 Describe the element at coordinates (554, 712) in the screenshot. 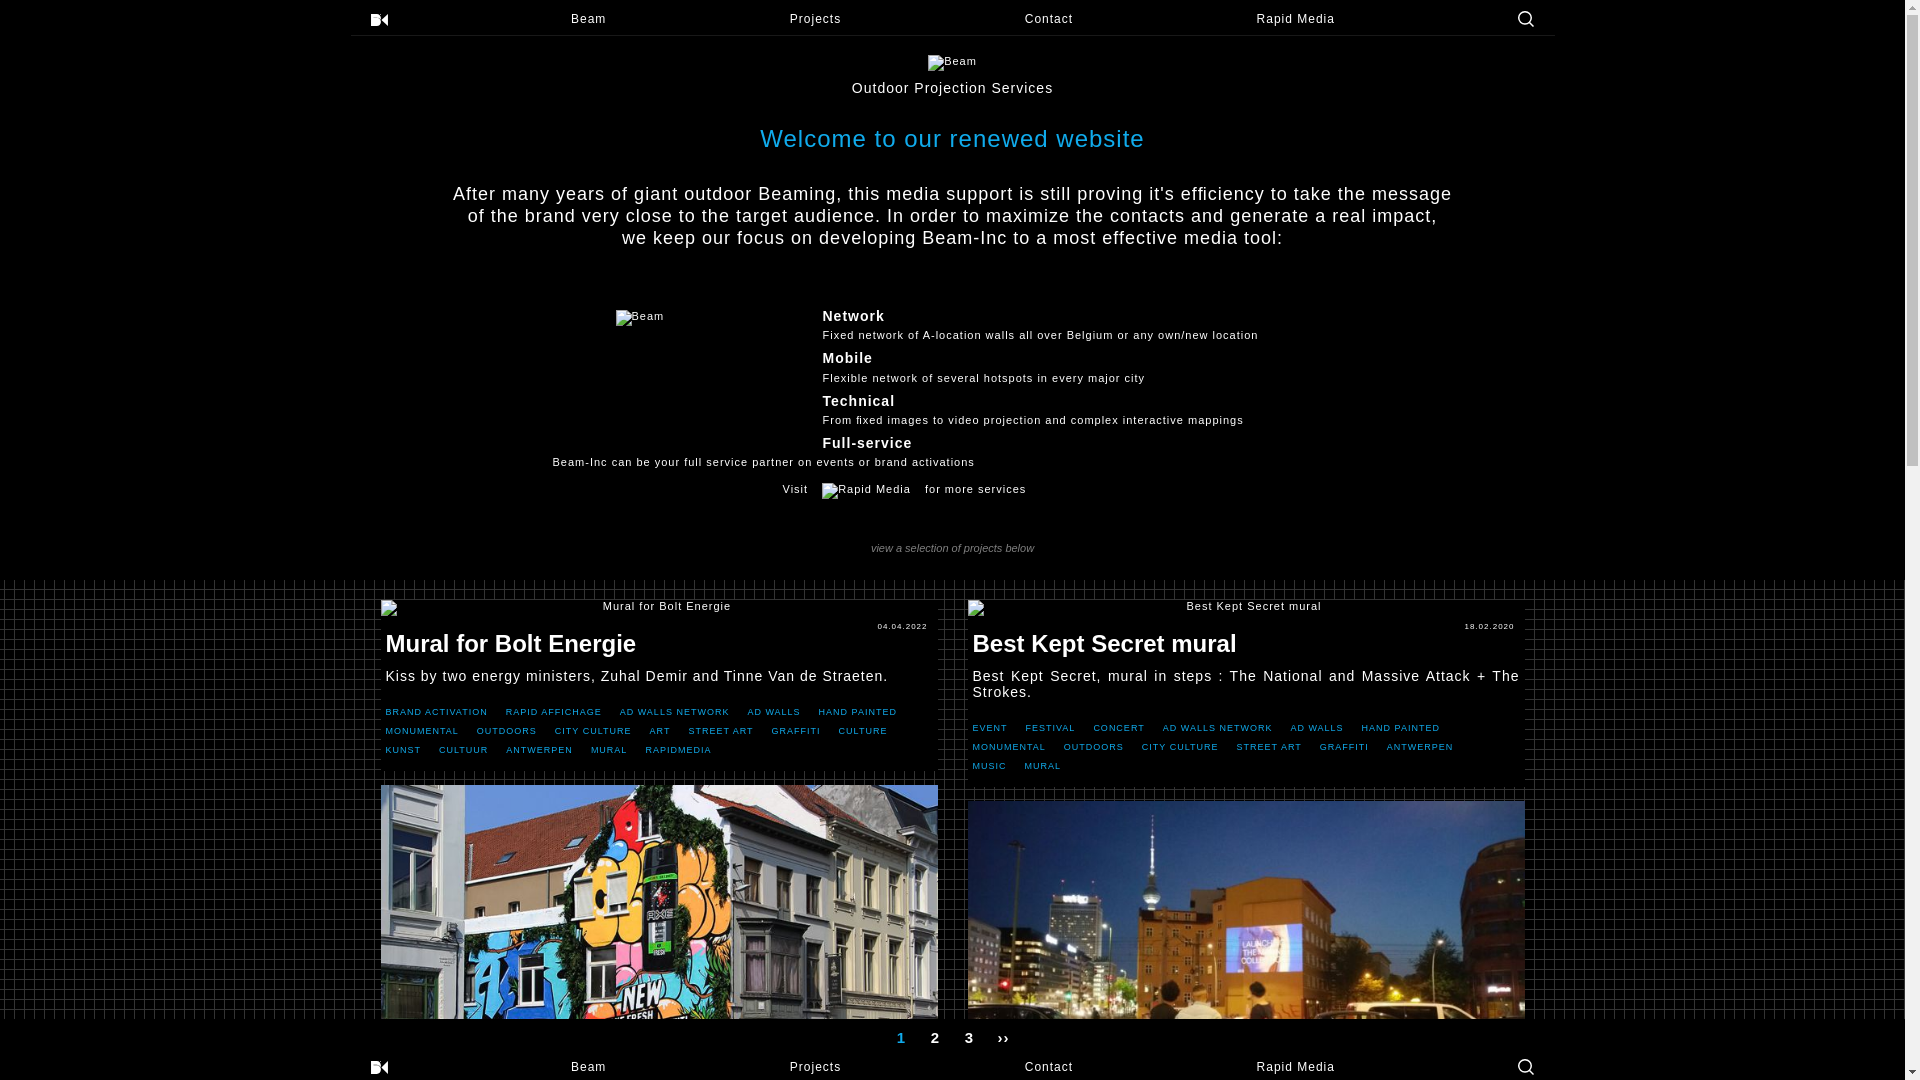

I see `RAPID AFFICHAGE` at that location.